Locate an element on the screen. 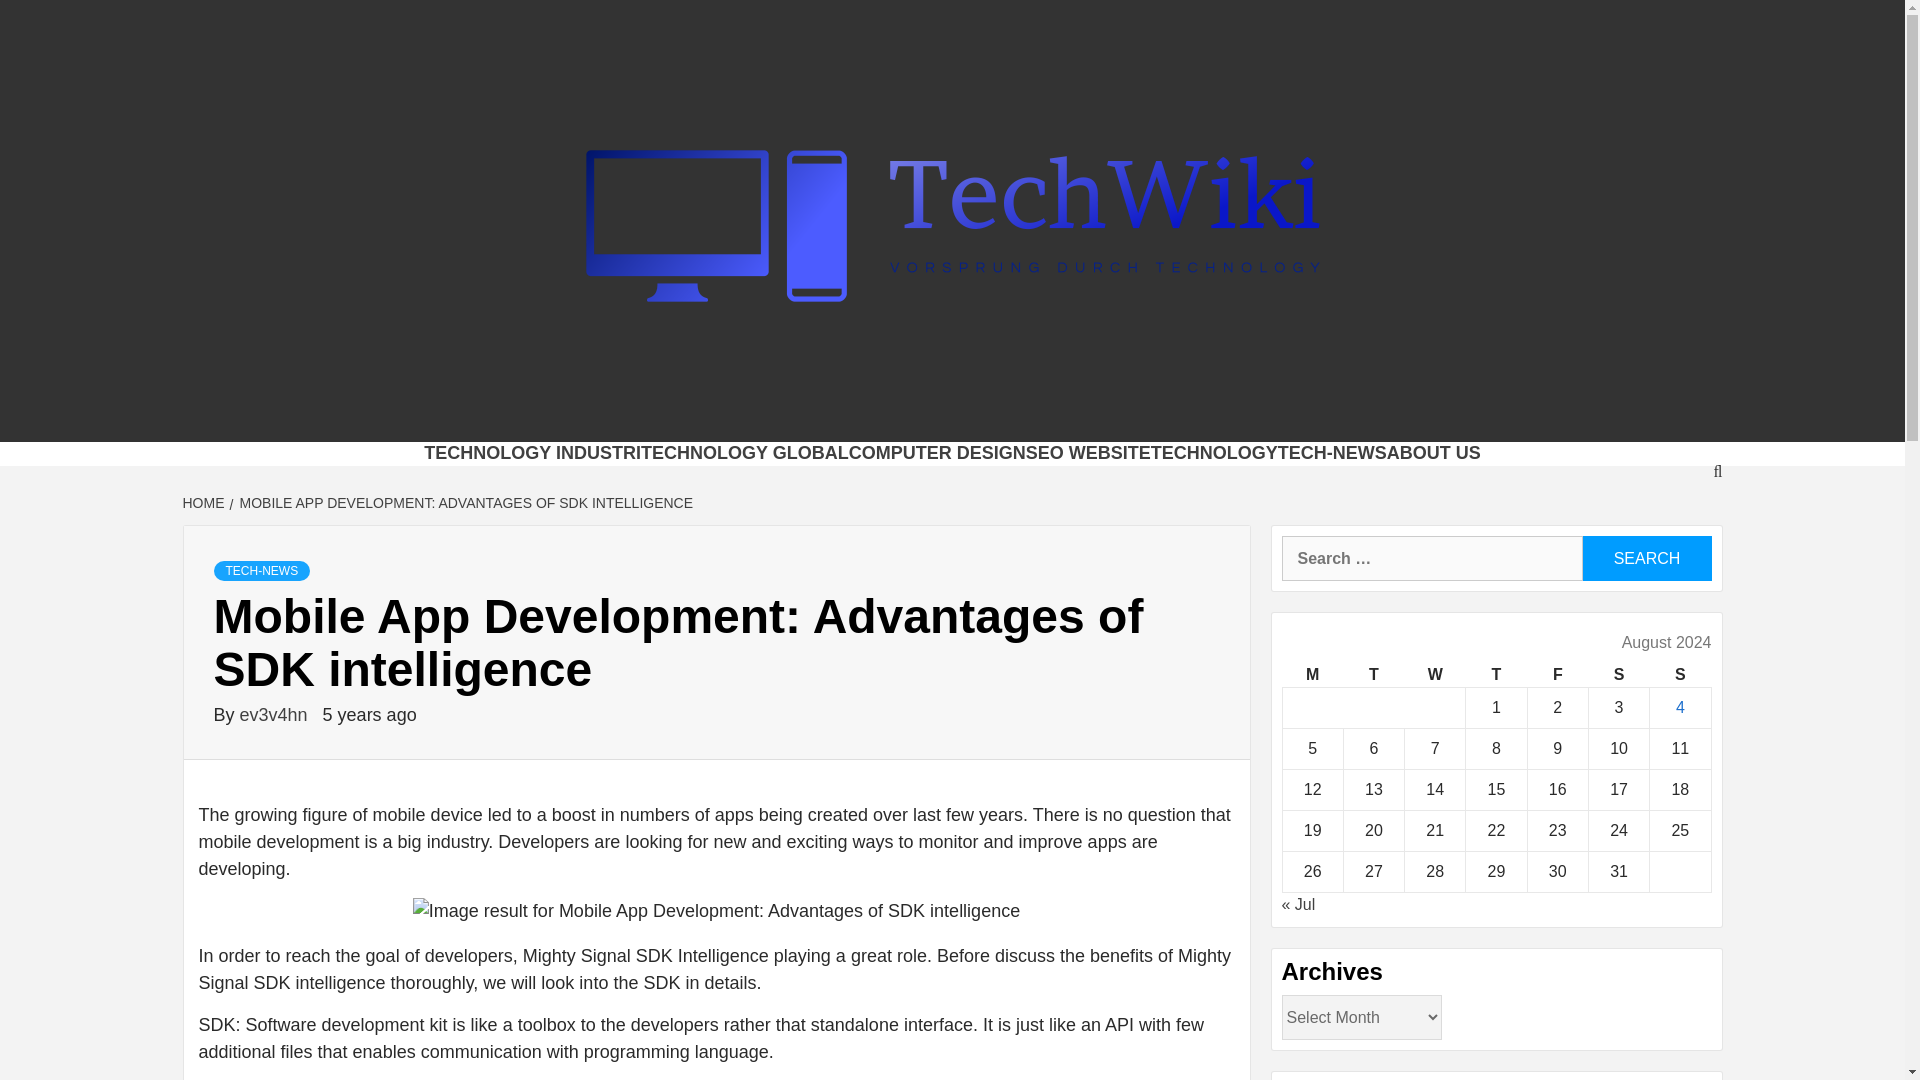 This screenshot has height=1080, width=1920. TECHWIKI is located at coordinates (434, 416).